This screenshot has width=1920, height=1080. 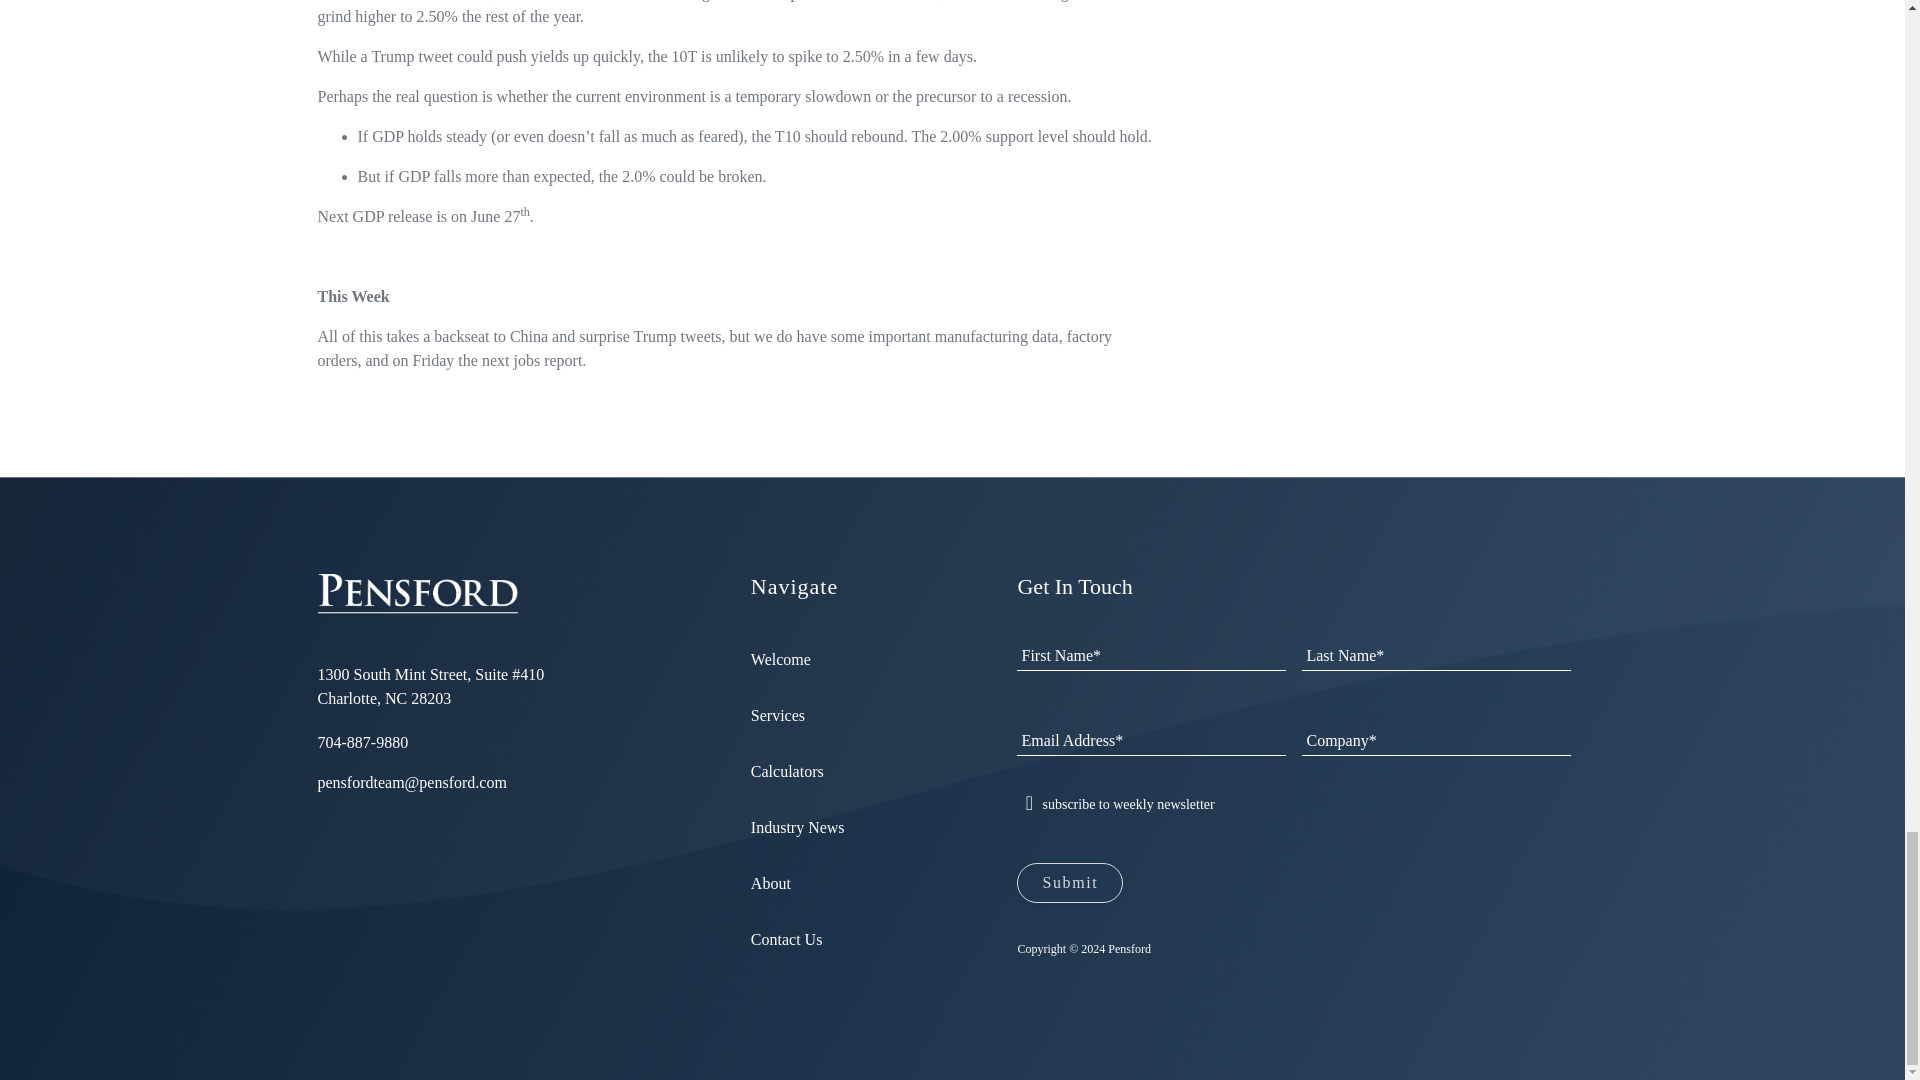 I want to click on Industry News, so click(x=797, y=826).